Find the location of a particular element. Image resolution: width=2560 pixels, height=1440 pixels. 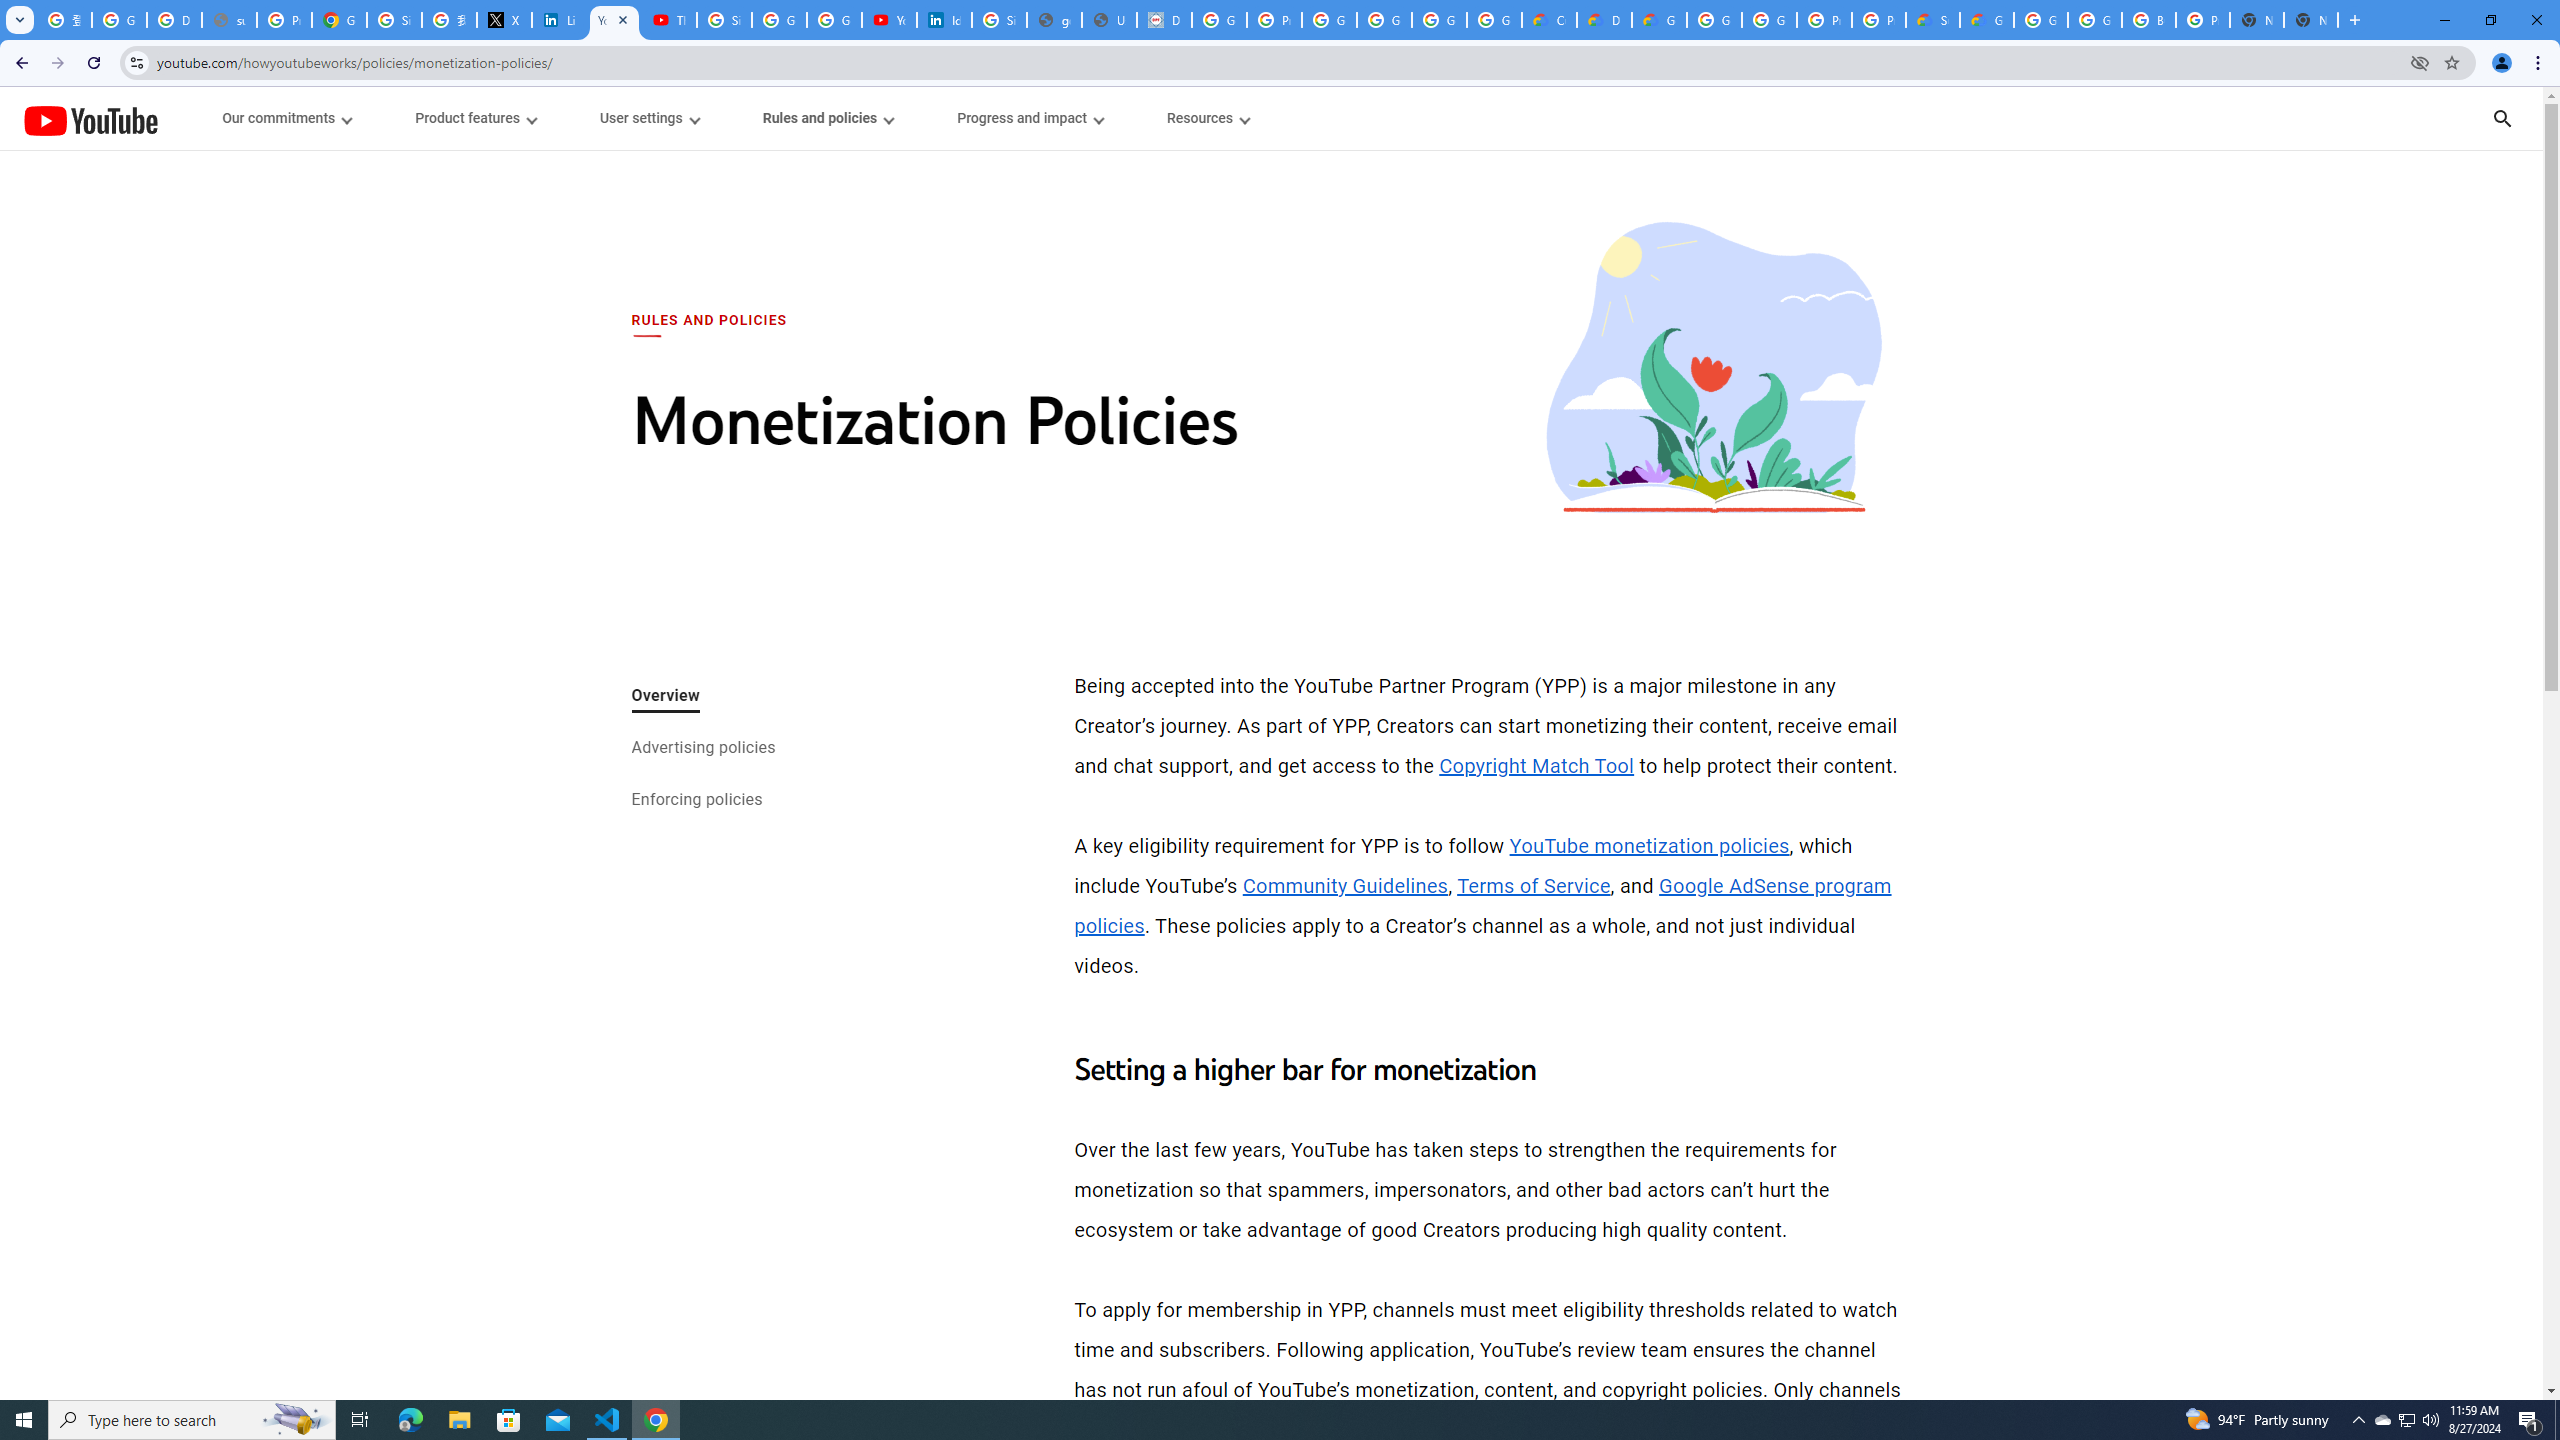

User settings menupopup is located at coordinates (648, 118).